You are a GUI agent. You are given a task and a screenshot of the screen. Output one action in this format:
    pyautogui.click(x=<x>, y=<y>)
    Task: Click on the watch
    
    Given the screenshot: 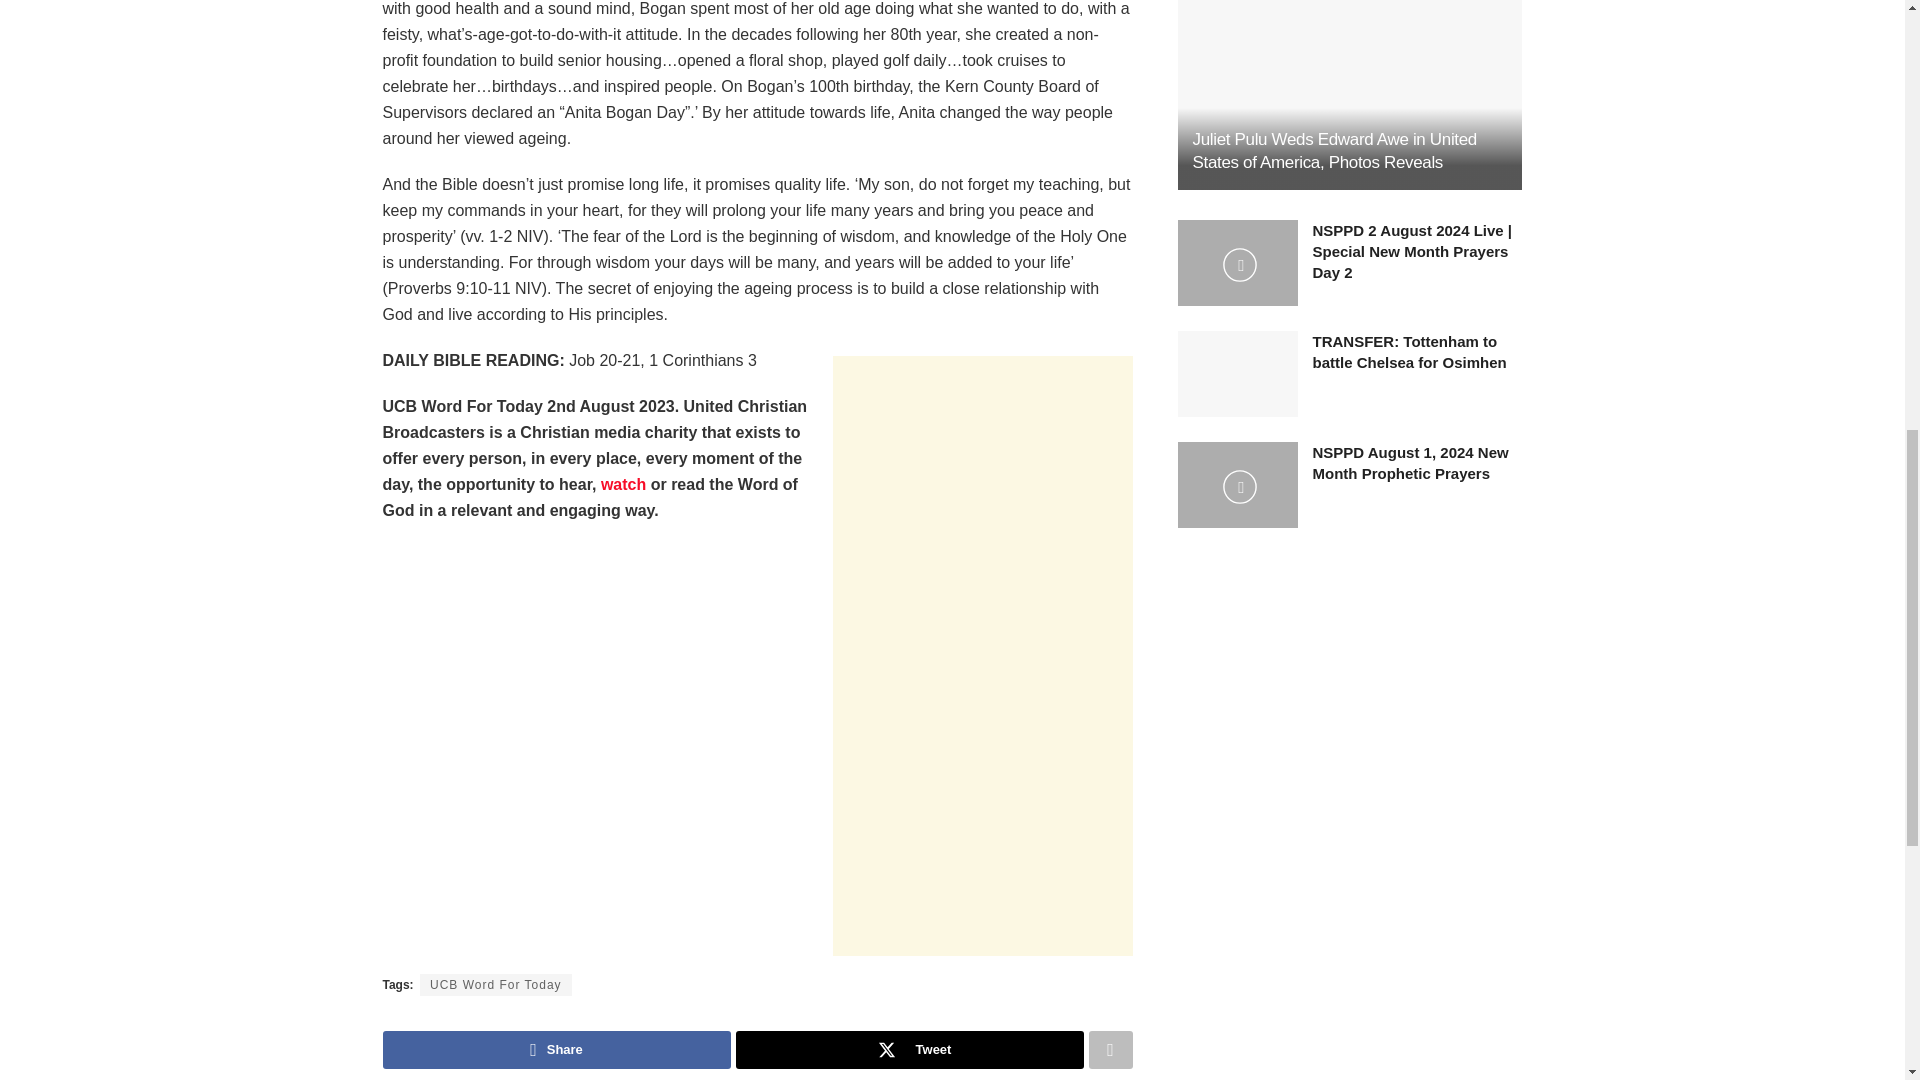 What is the action you would take?
    pyautogui.click(x=622, y=484)
    